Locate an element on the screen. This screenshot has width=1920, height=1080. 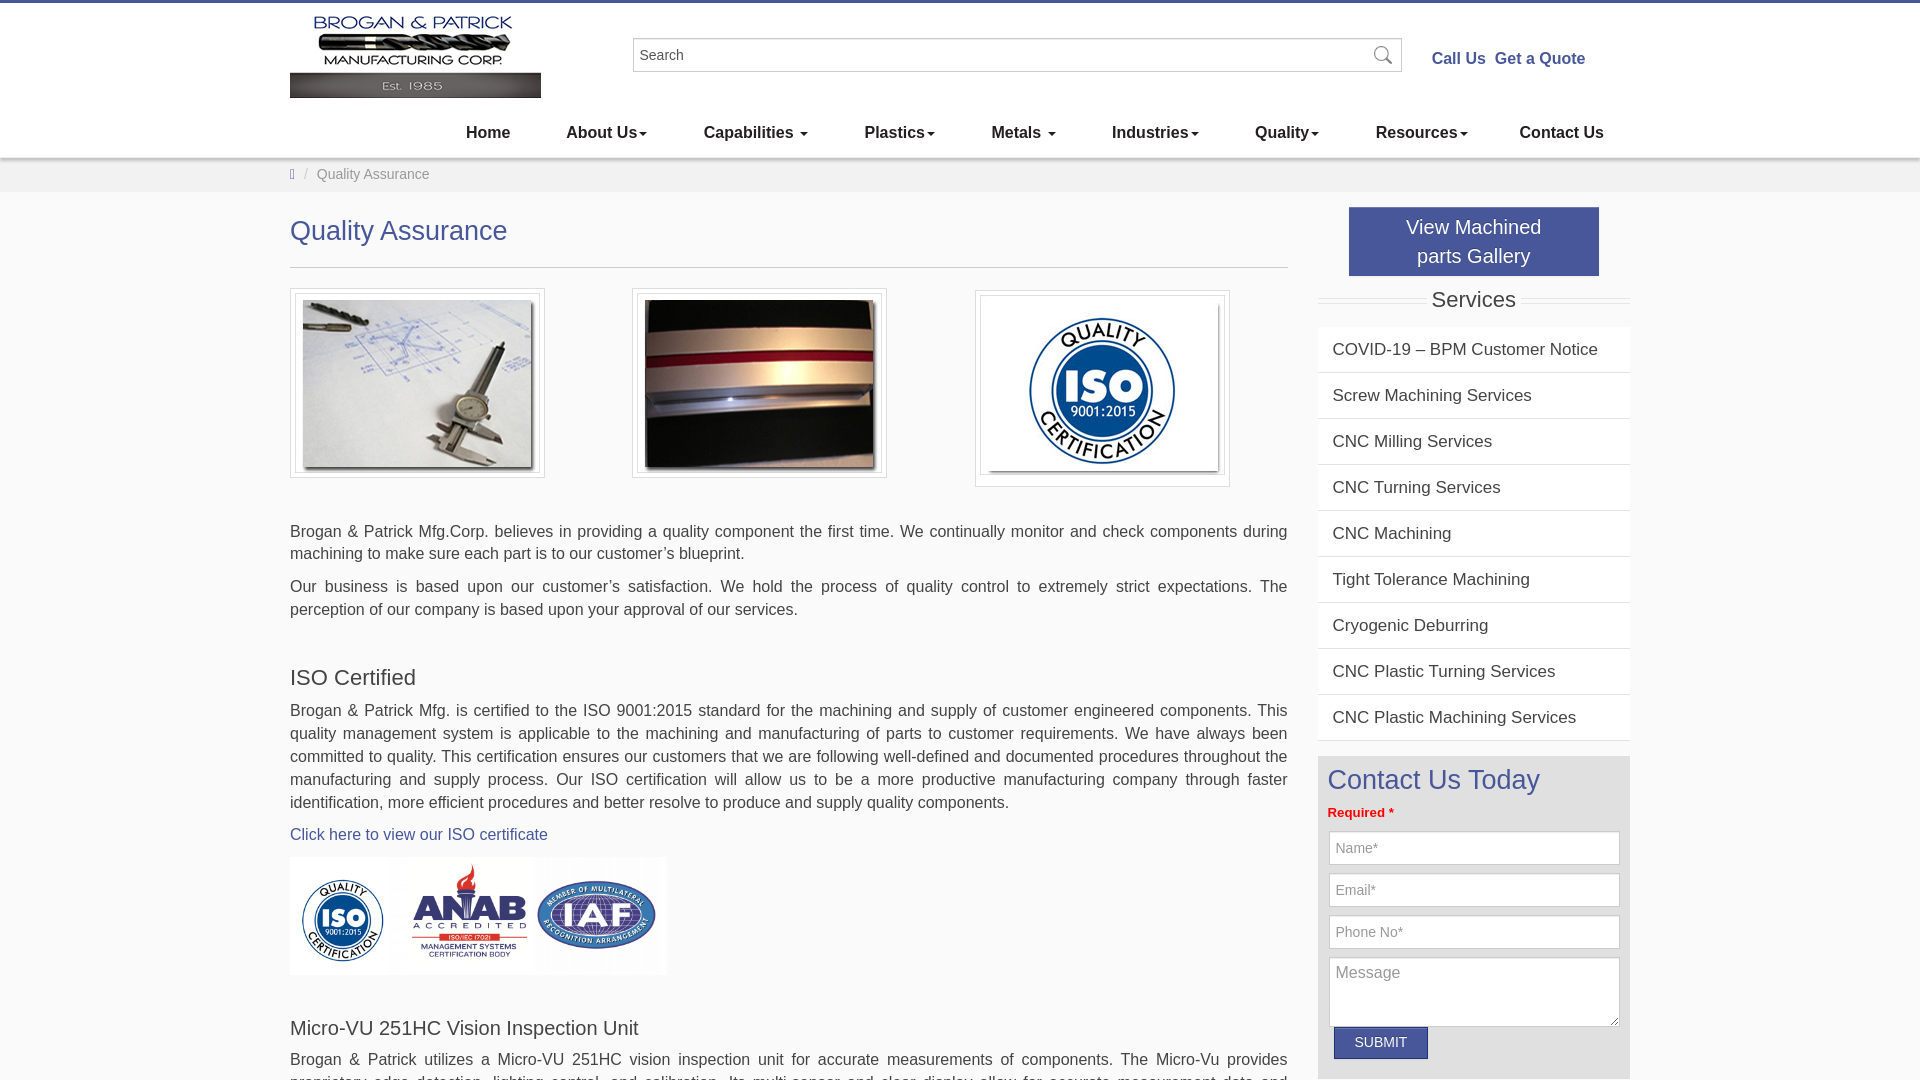
Get a Quote is located at coordinates (1540, 58).